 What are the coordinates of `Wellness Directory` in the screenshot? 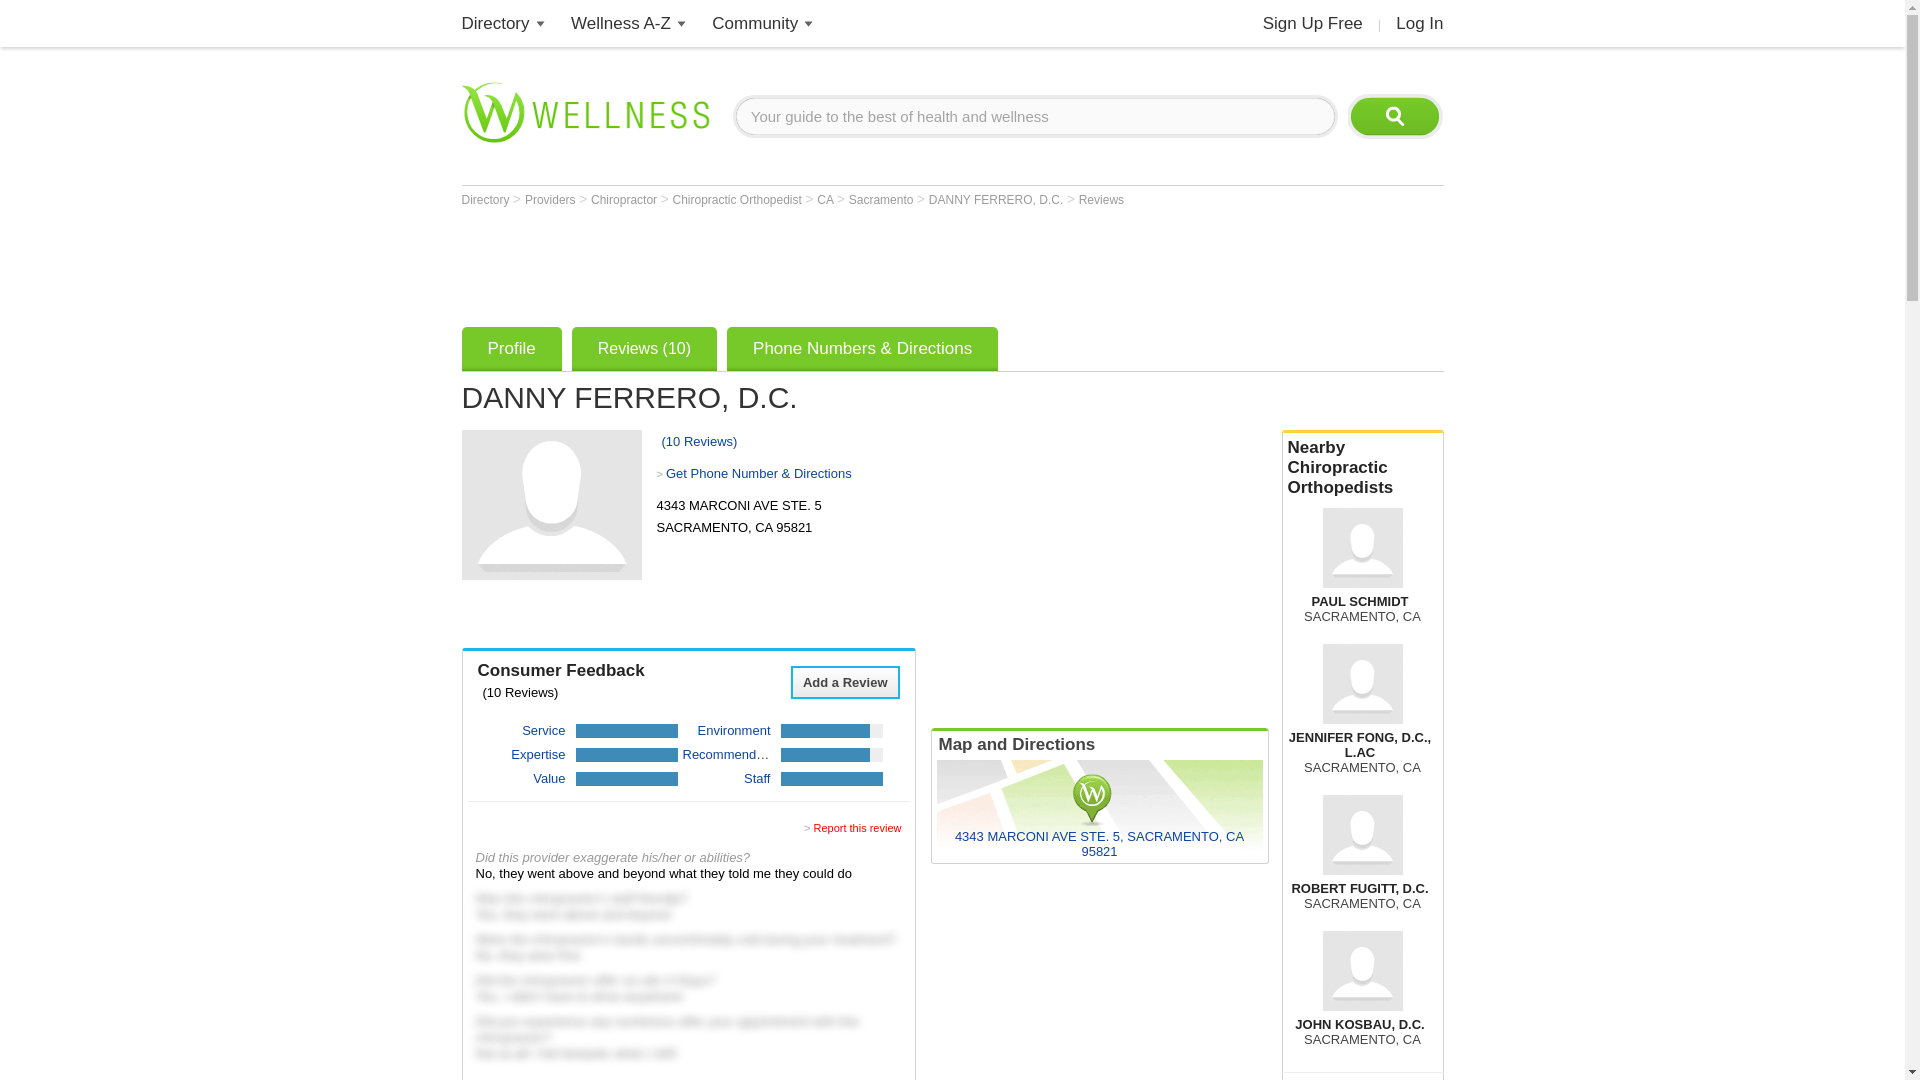 It's located at (496, 24).